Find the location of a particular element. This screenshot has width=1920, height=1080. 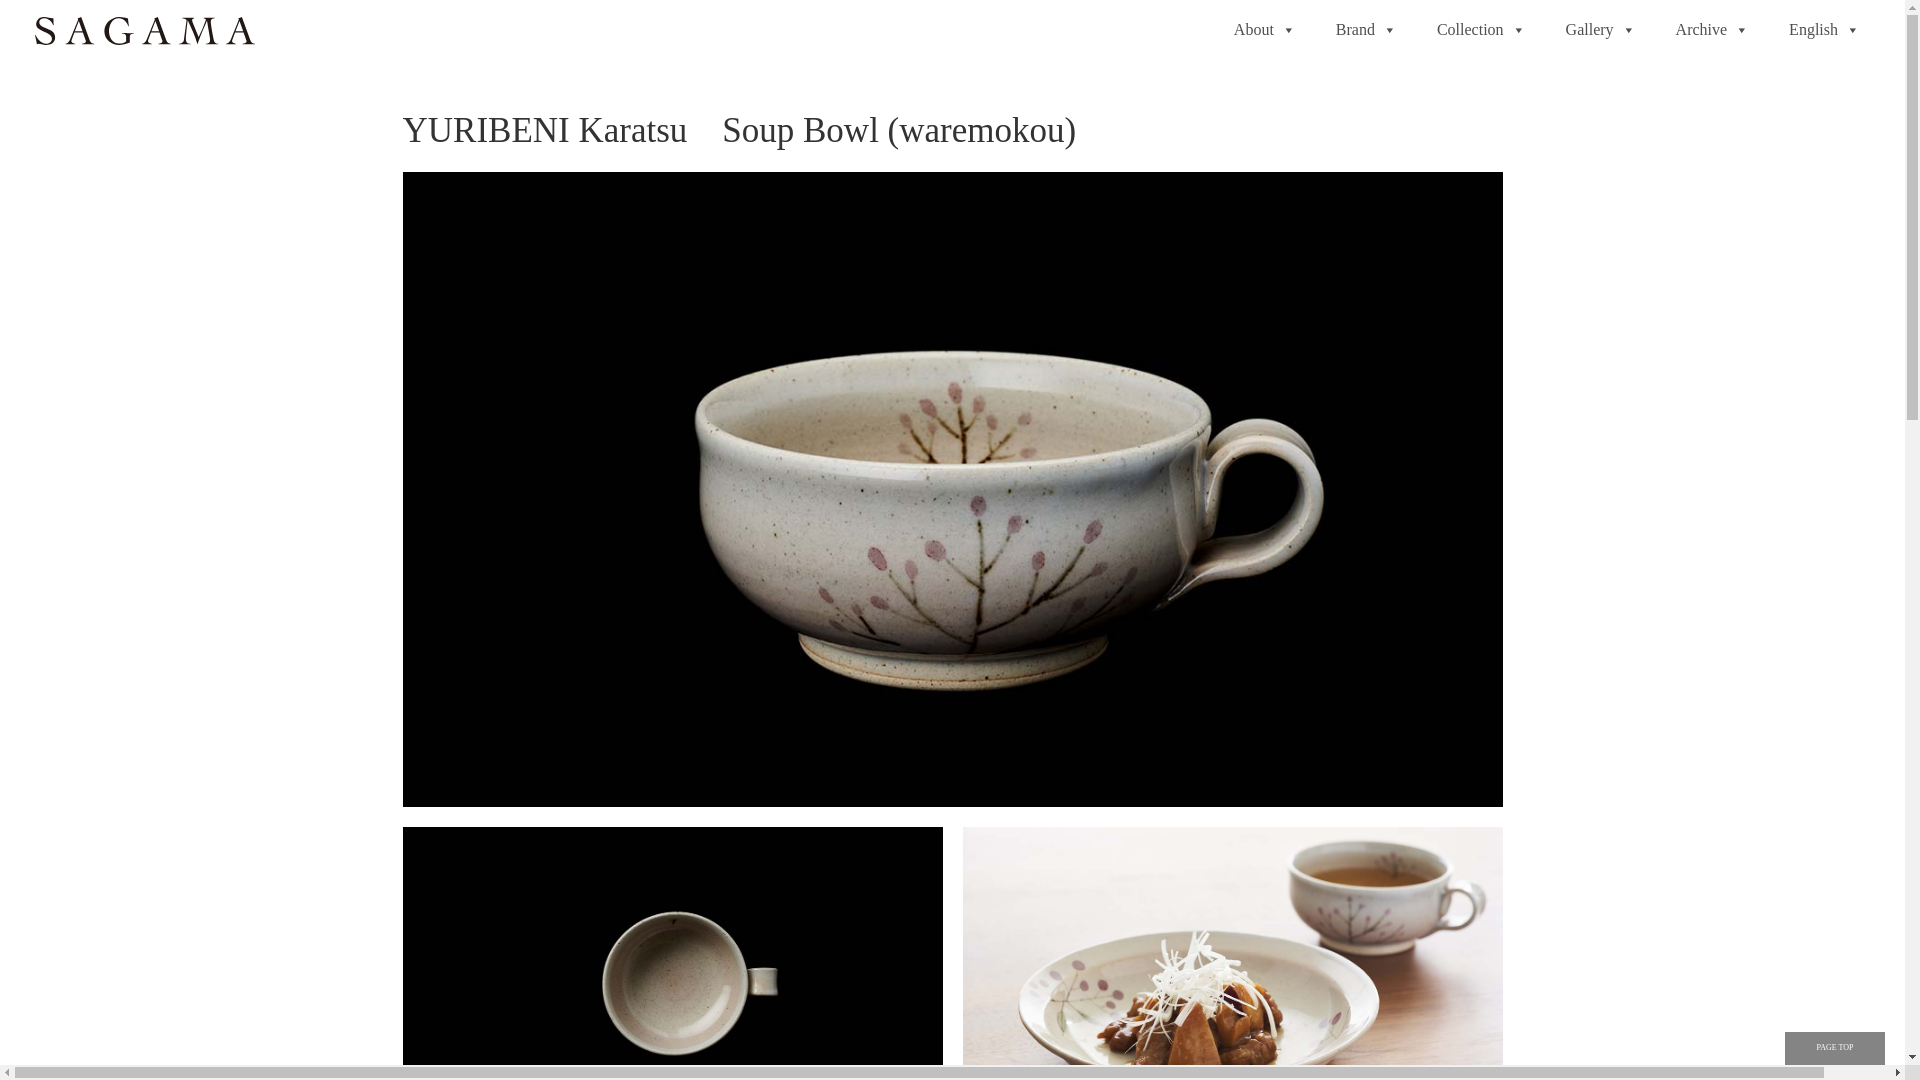

English is located at coordinates (1824, 30).